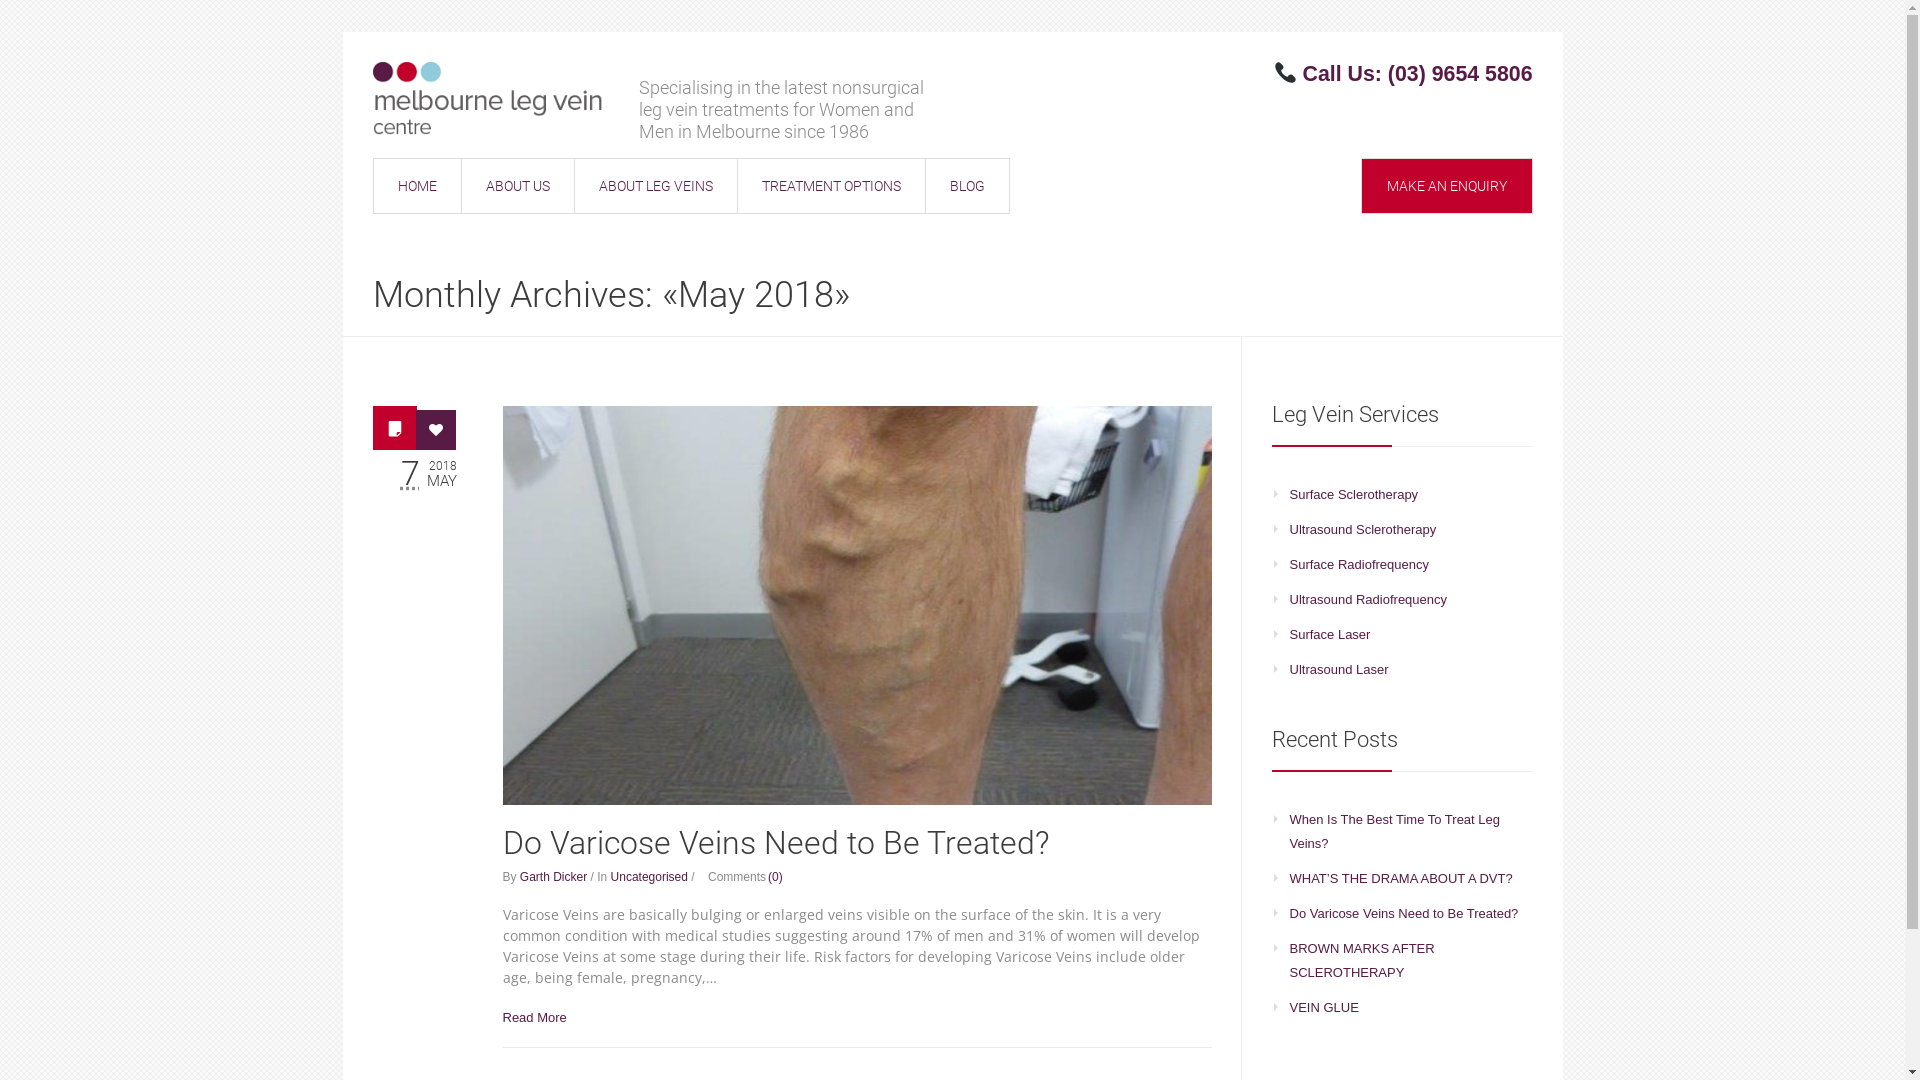 This screenshot has height=1080, width=1920. Describe the element at coordinates (517, 186) in the screenshot. I see `ABOUT US` at that location.